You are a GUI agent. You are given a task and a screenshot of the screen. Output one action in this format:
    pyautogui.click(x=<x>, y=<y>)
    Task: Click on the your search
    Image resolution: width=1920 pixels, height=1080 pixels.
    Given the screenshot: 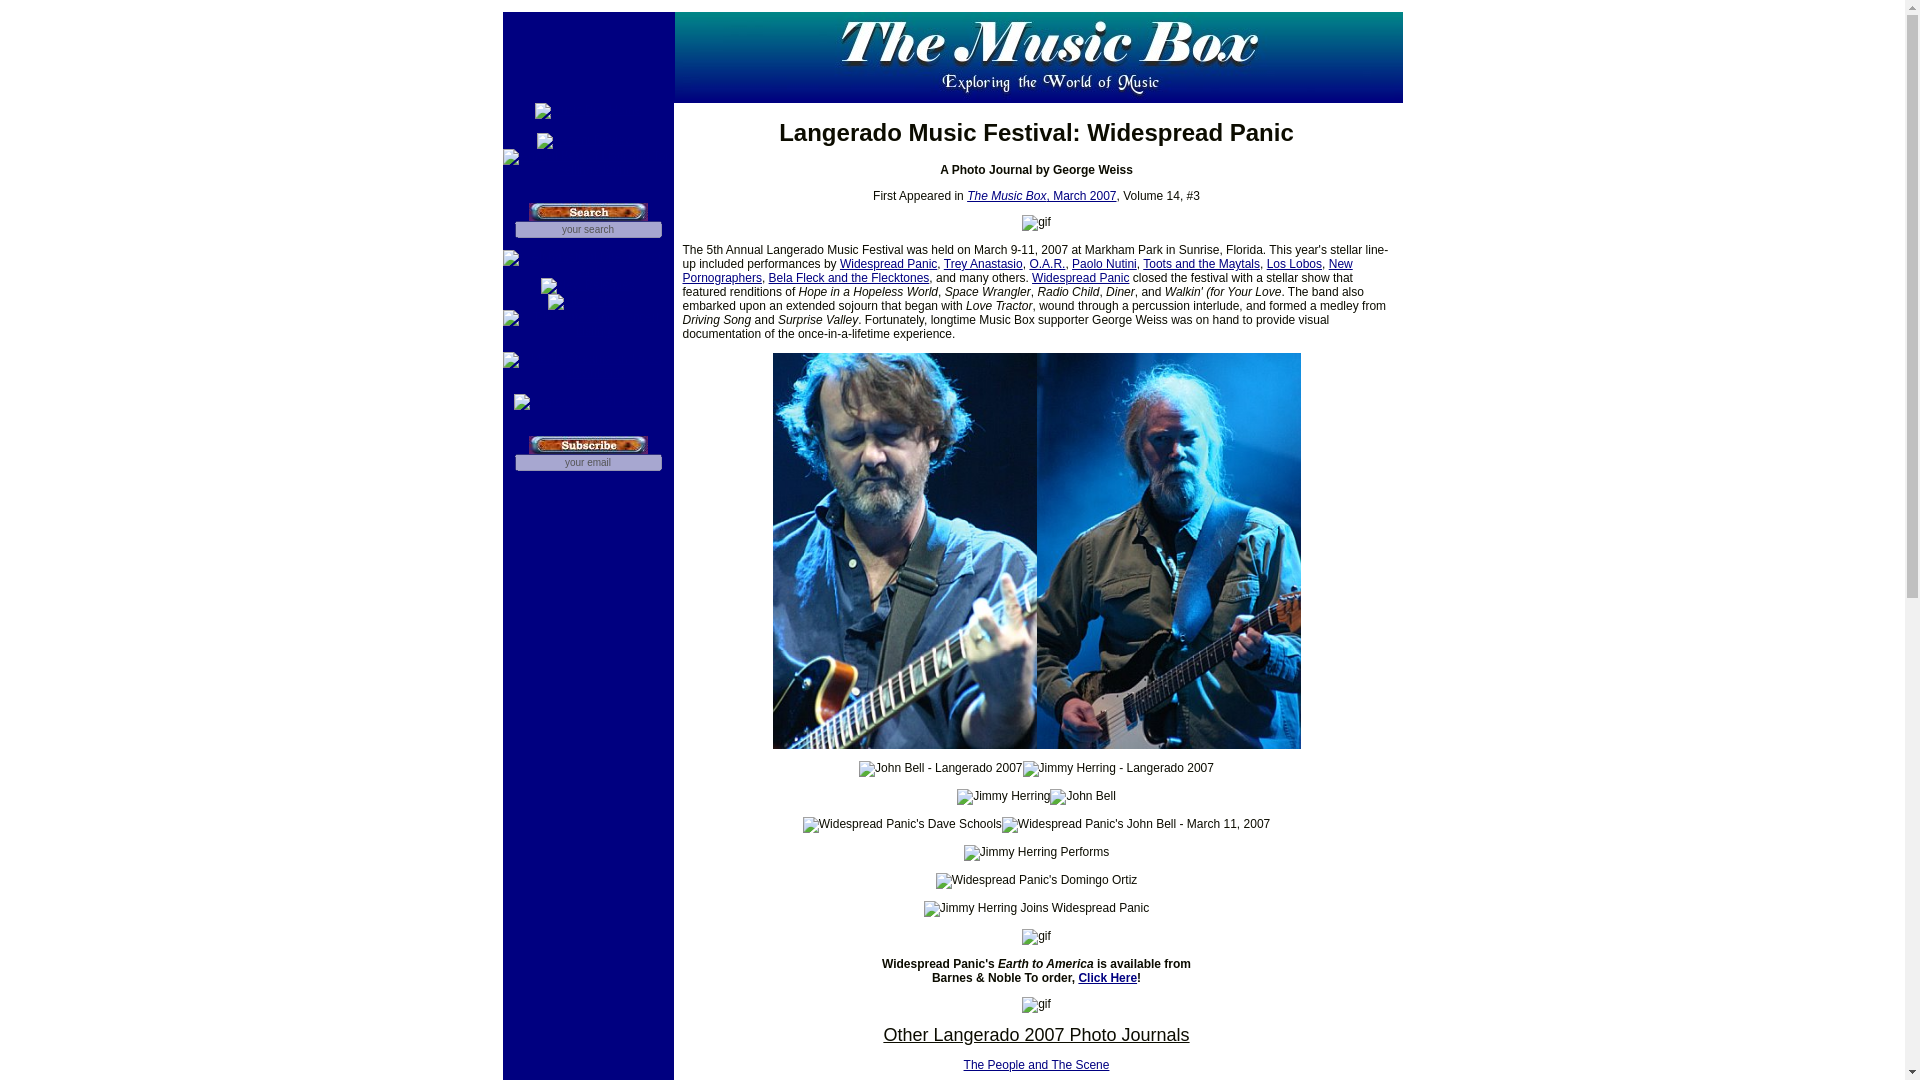 What is the action you would take?
    pyautogui.click(x=587, y=229)
    